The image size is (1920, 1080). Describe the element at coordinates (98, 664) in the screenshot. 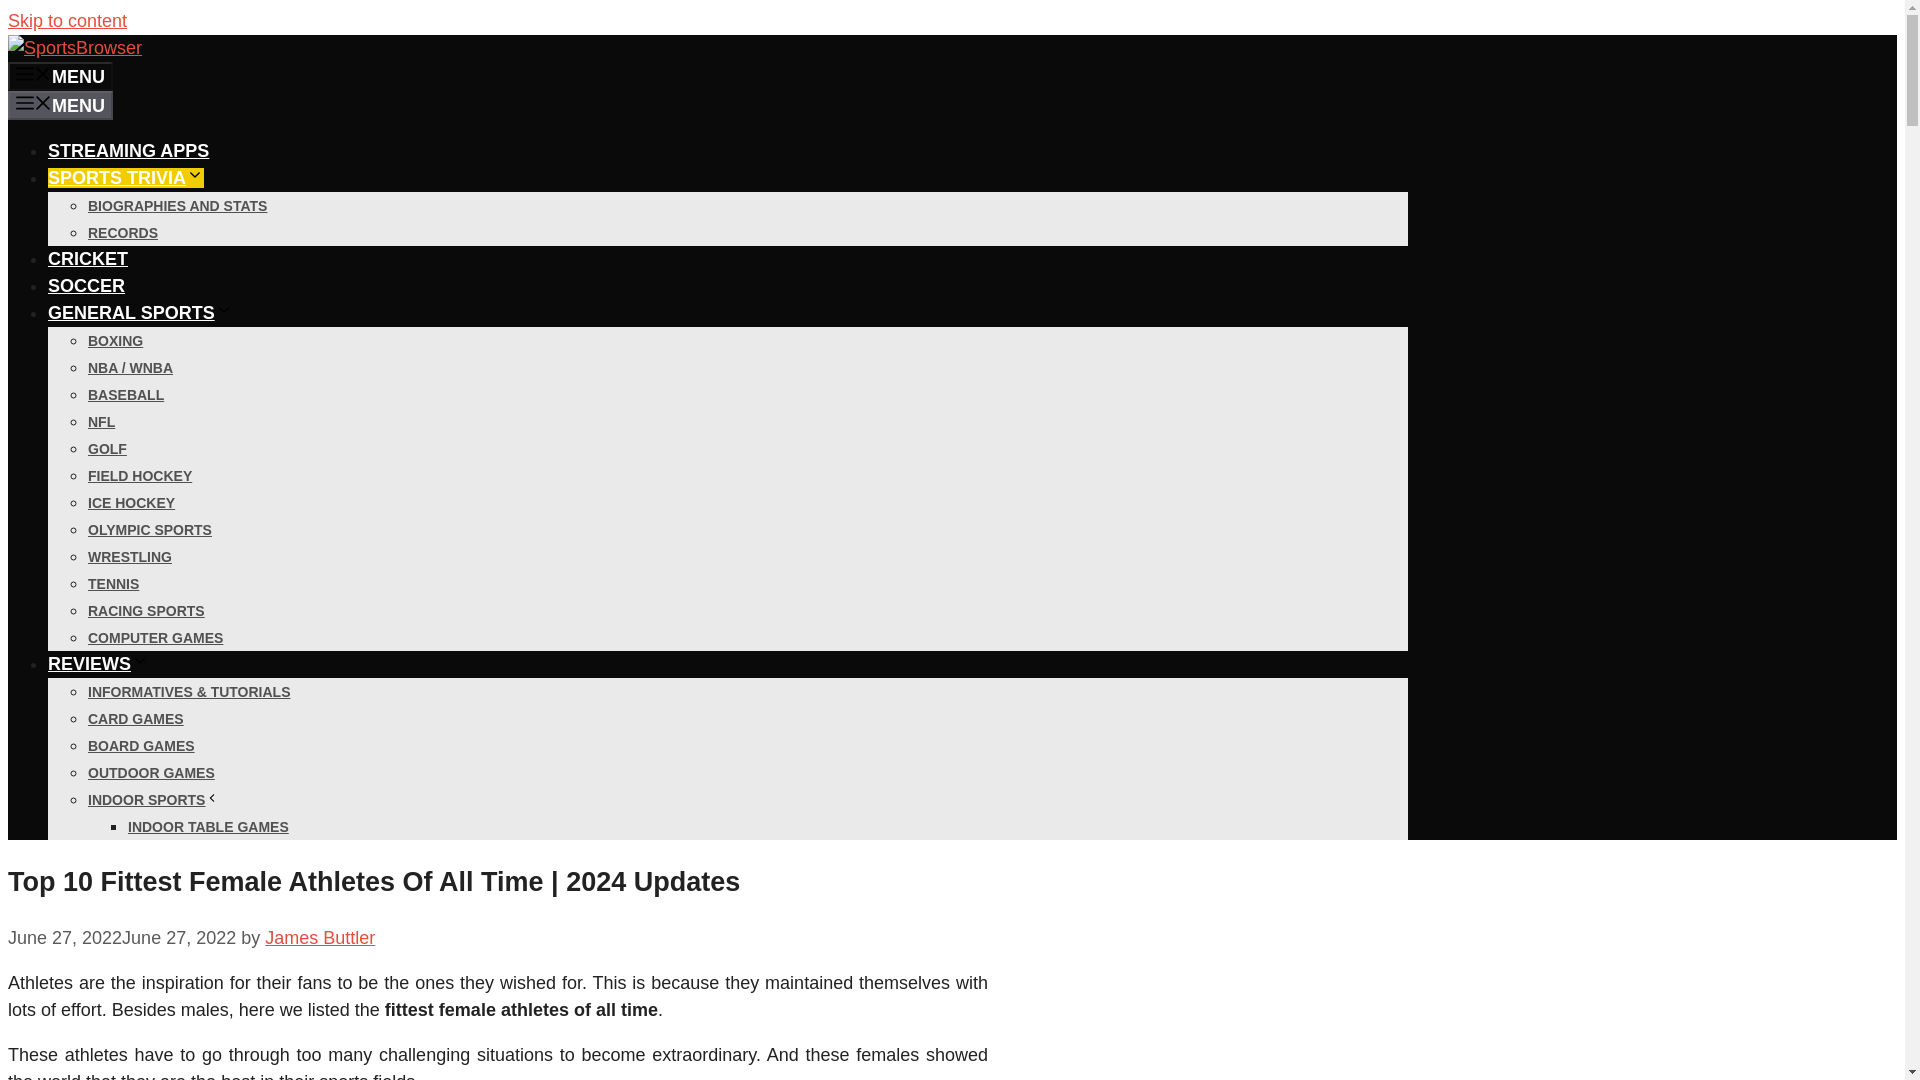

I see `REVIEWS` at that location.